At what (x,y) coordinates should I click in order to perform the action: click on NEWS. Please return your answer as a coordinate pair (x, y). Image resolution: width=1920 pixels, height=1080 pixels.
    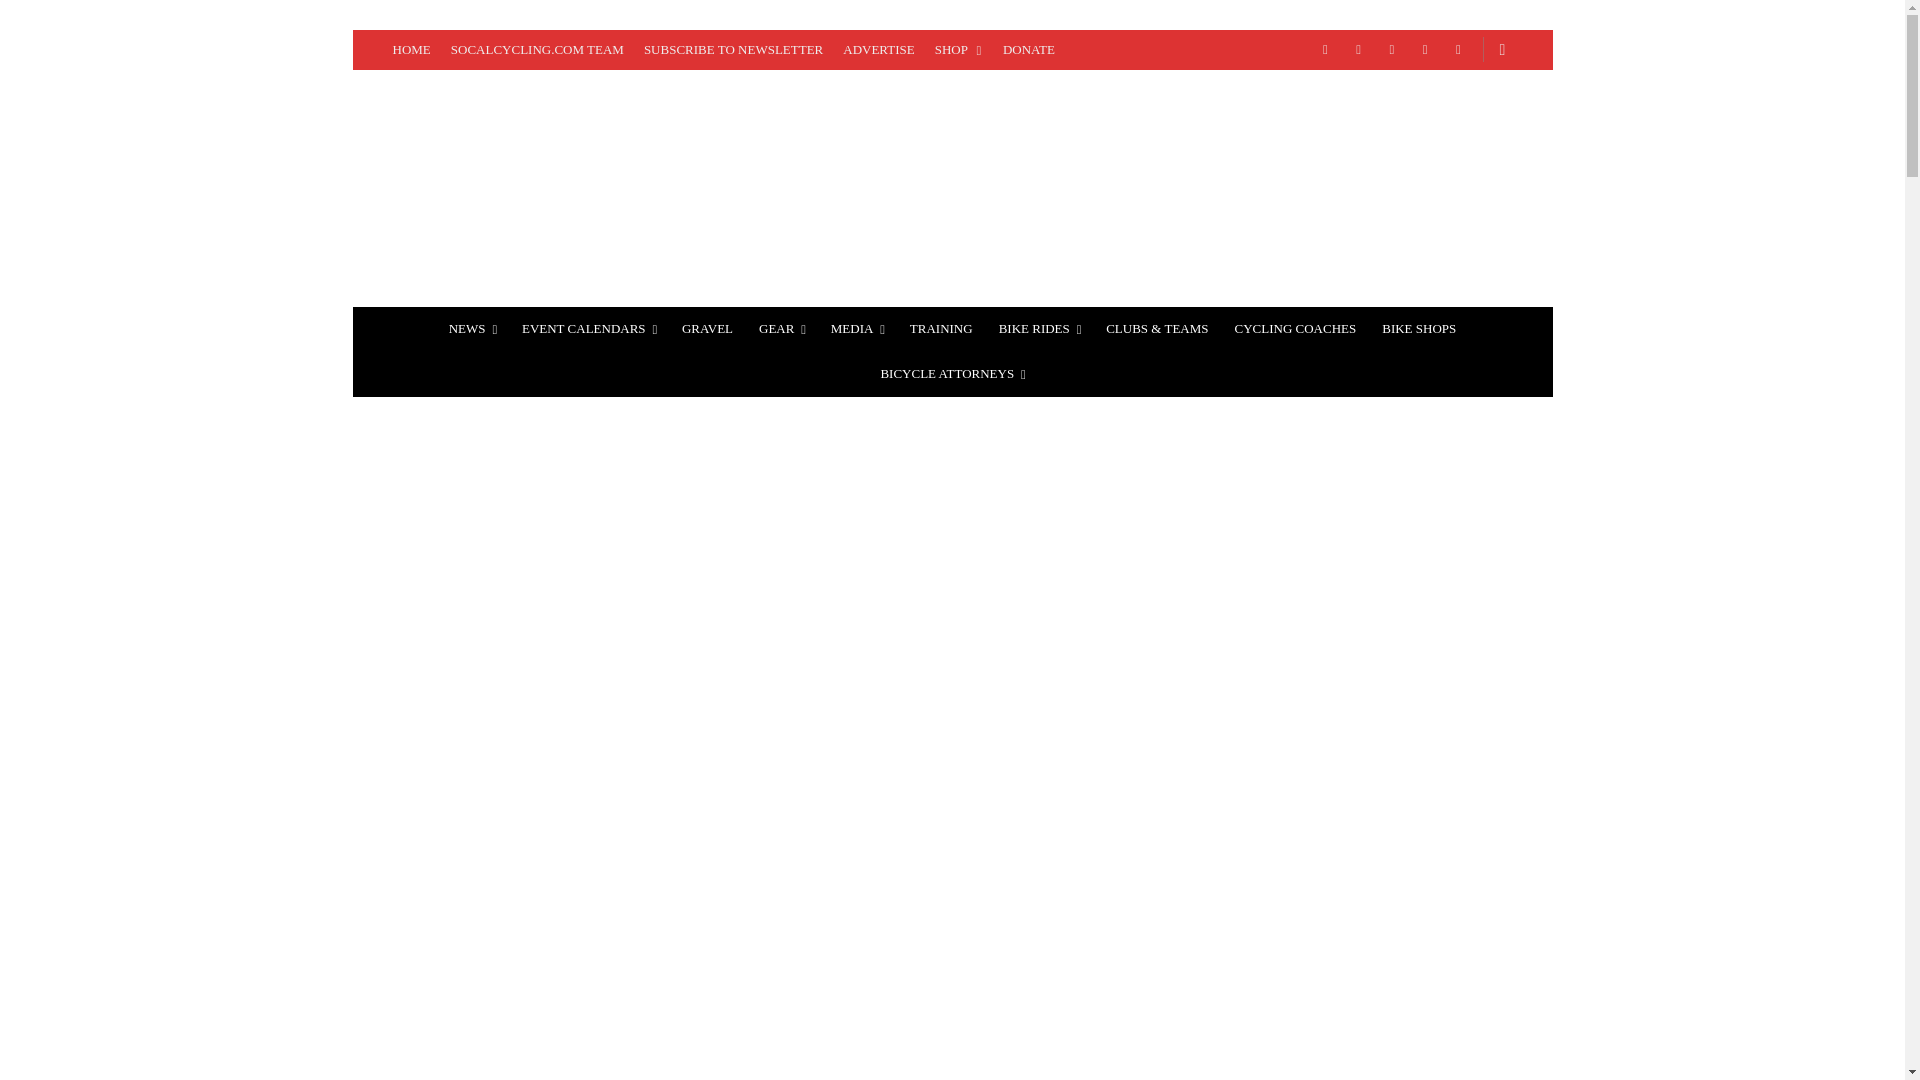
    Looking at the image, I should click on (472, 329).